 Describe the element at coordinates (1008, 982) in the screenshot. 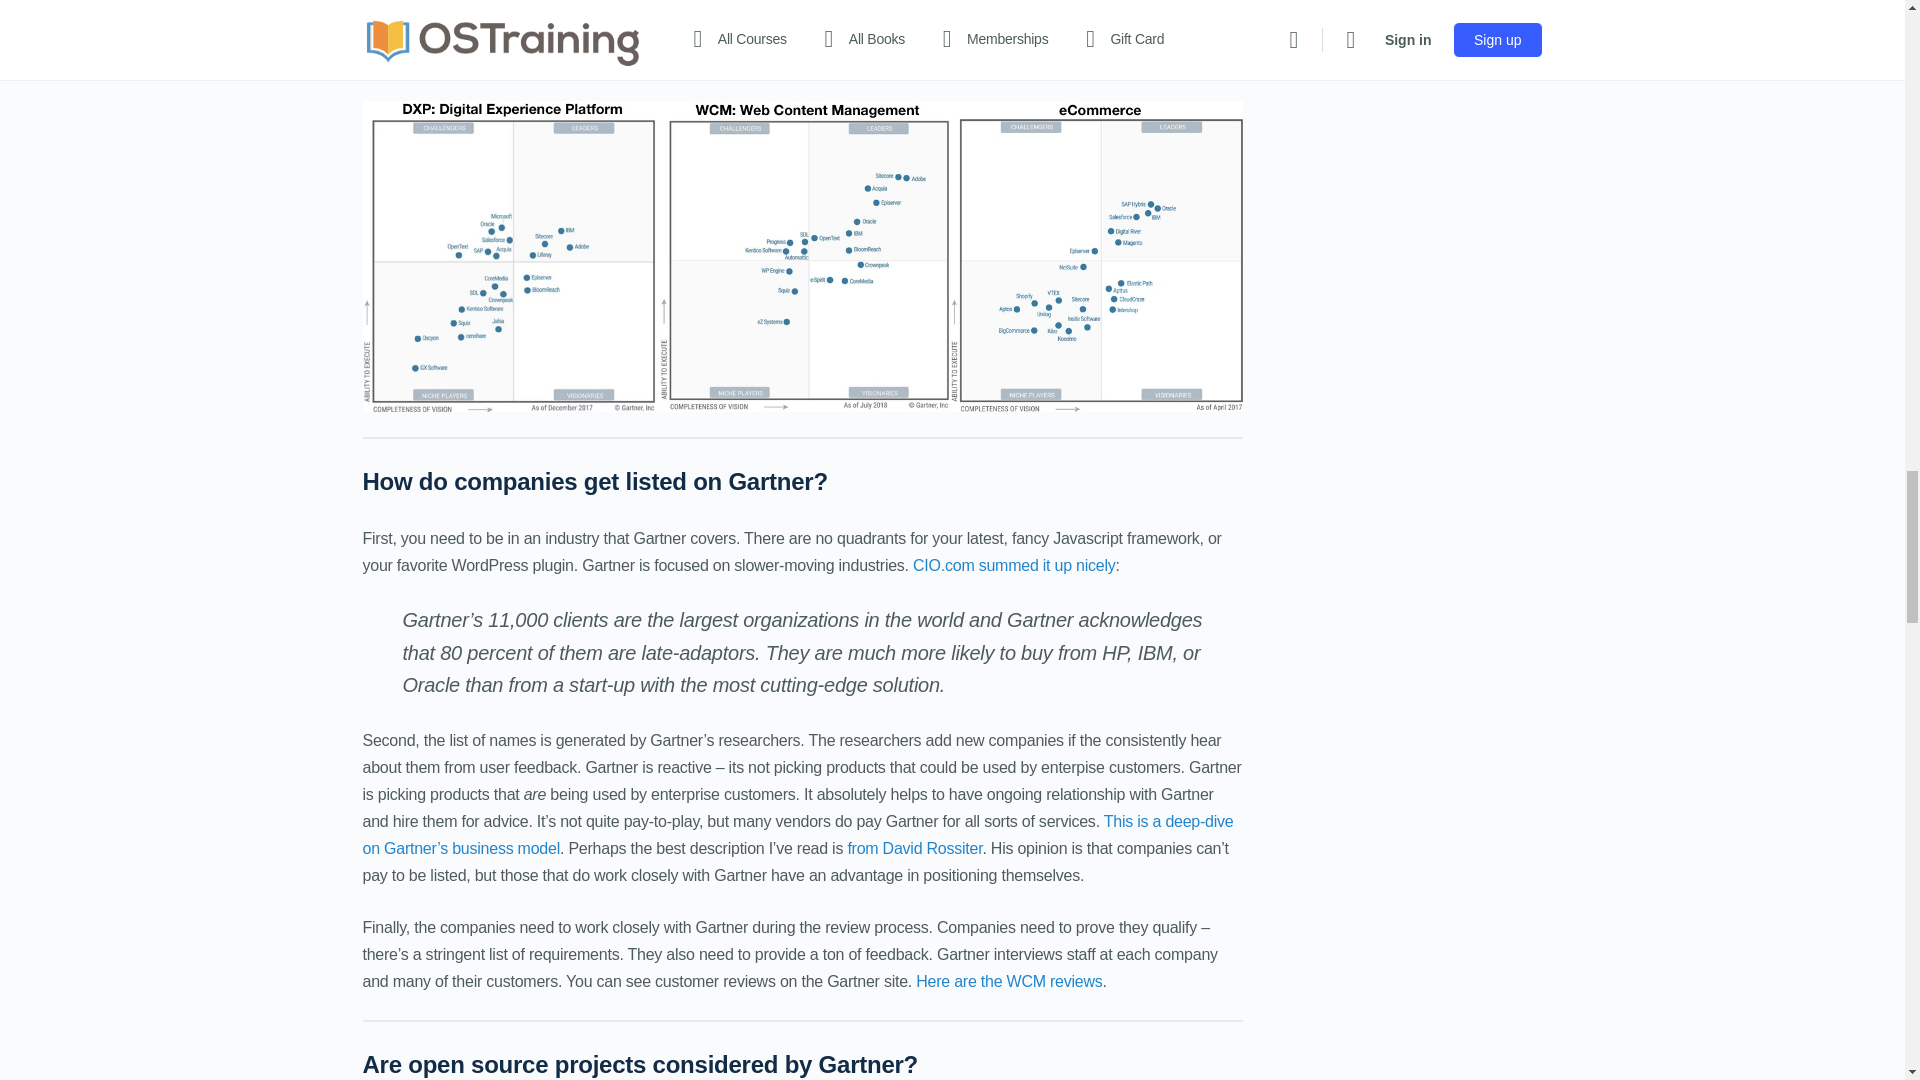

I see `Here are the WCM reviews` at that location.